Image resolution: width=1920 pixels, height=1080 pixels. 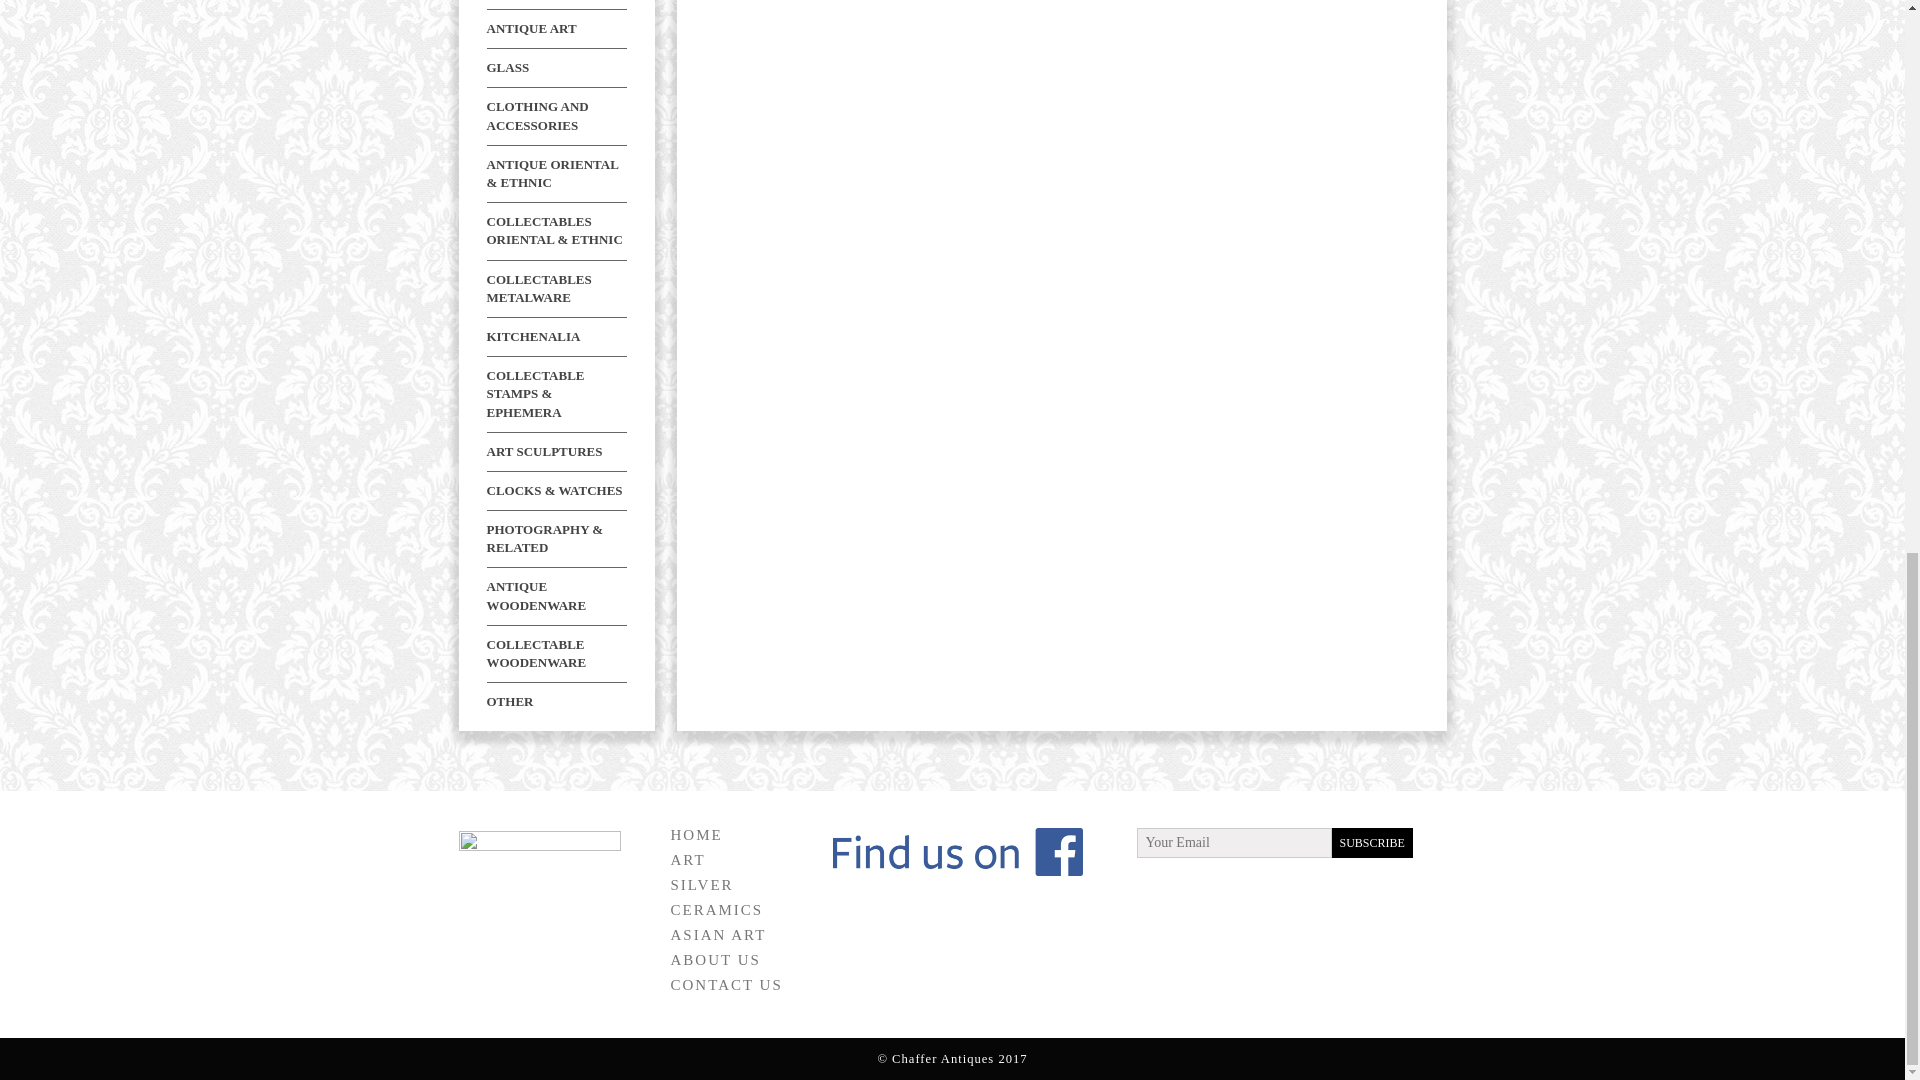 I want to click on GLASS, so click(x=507, y=67).